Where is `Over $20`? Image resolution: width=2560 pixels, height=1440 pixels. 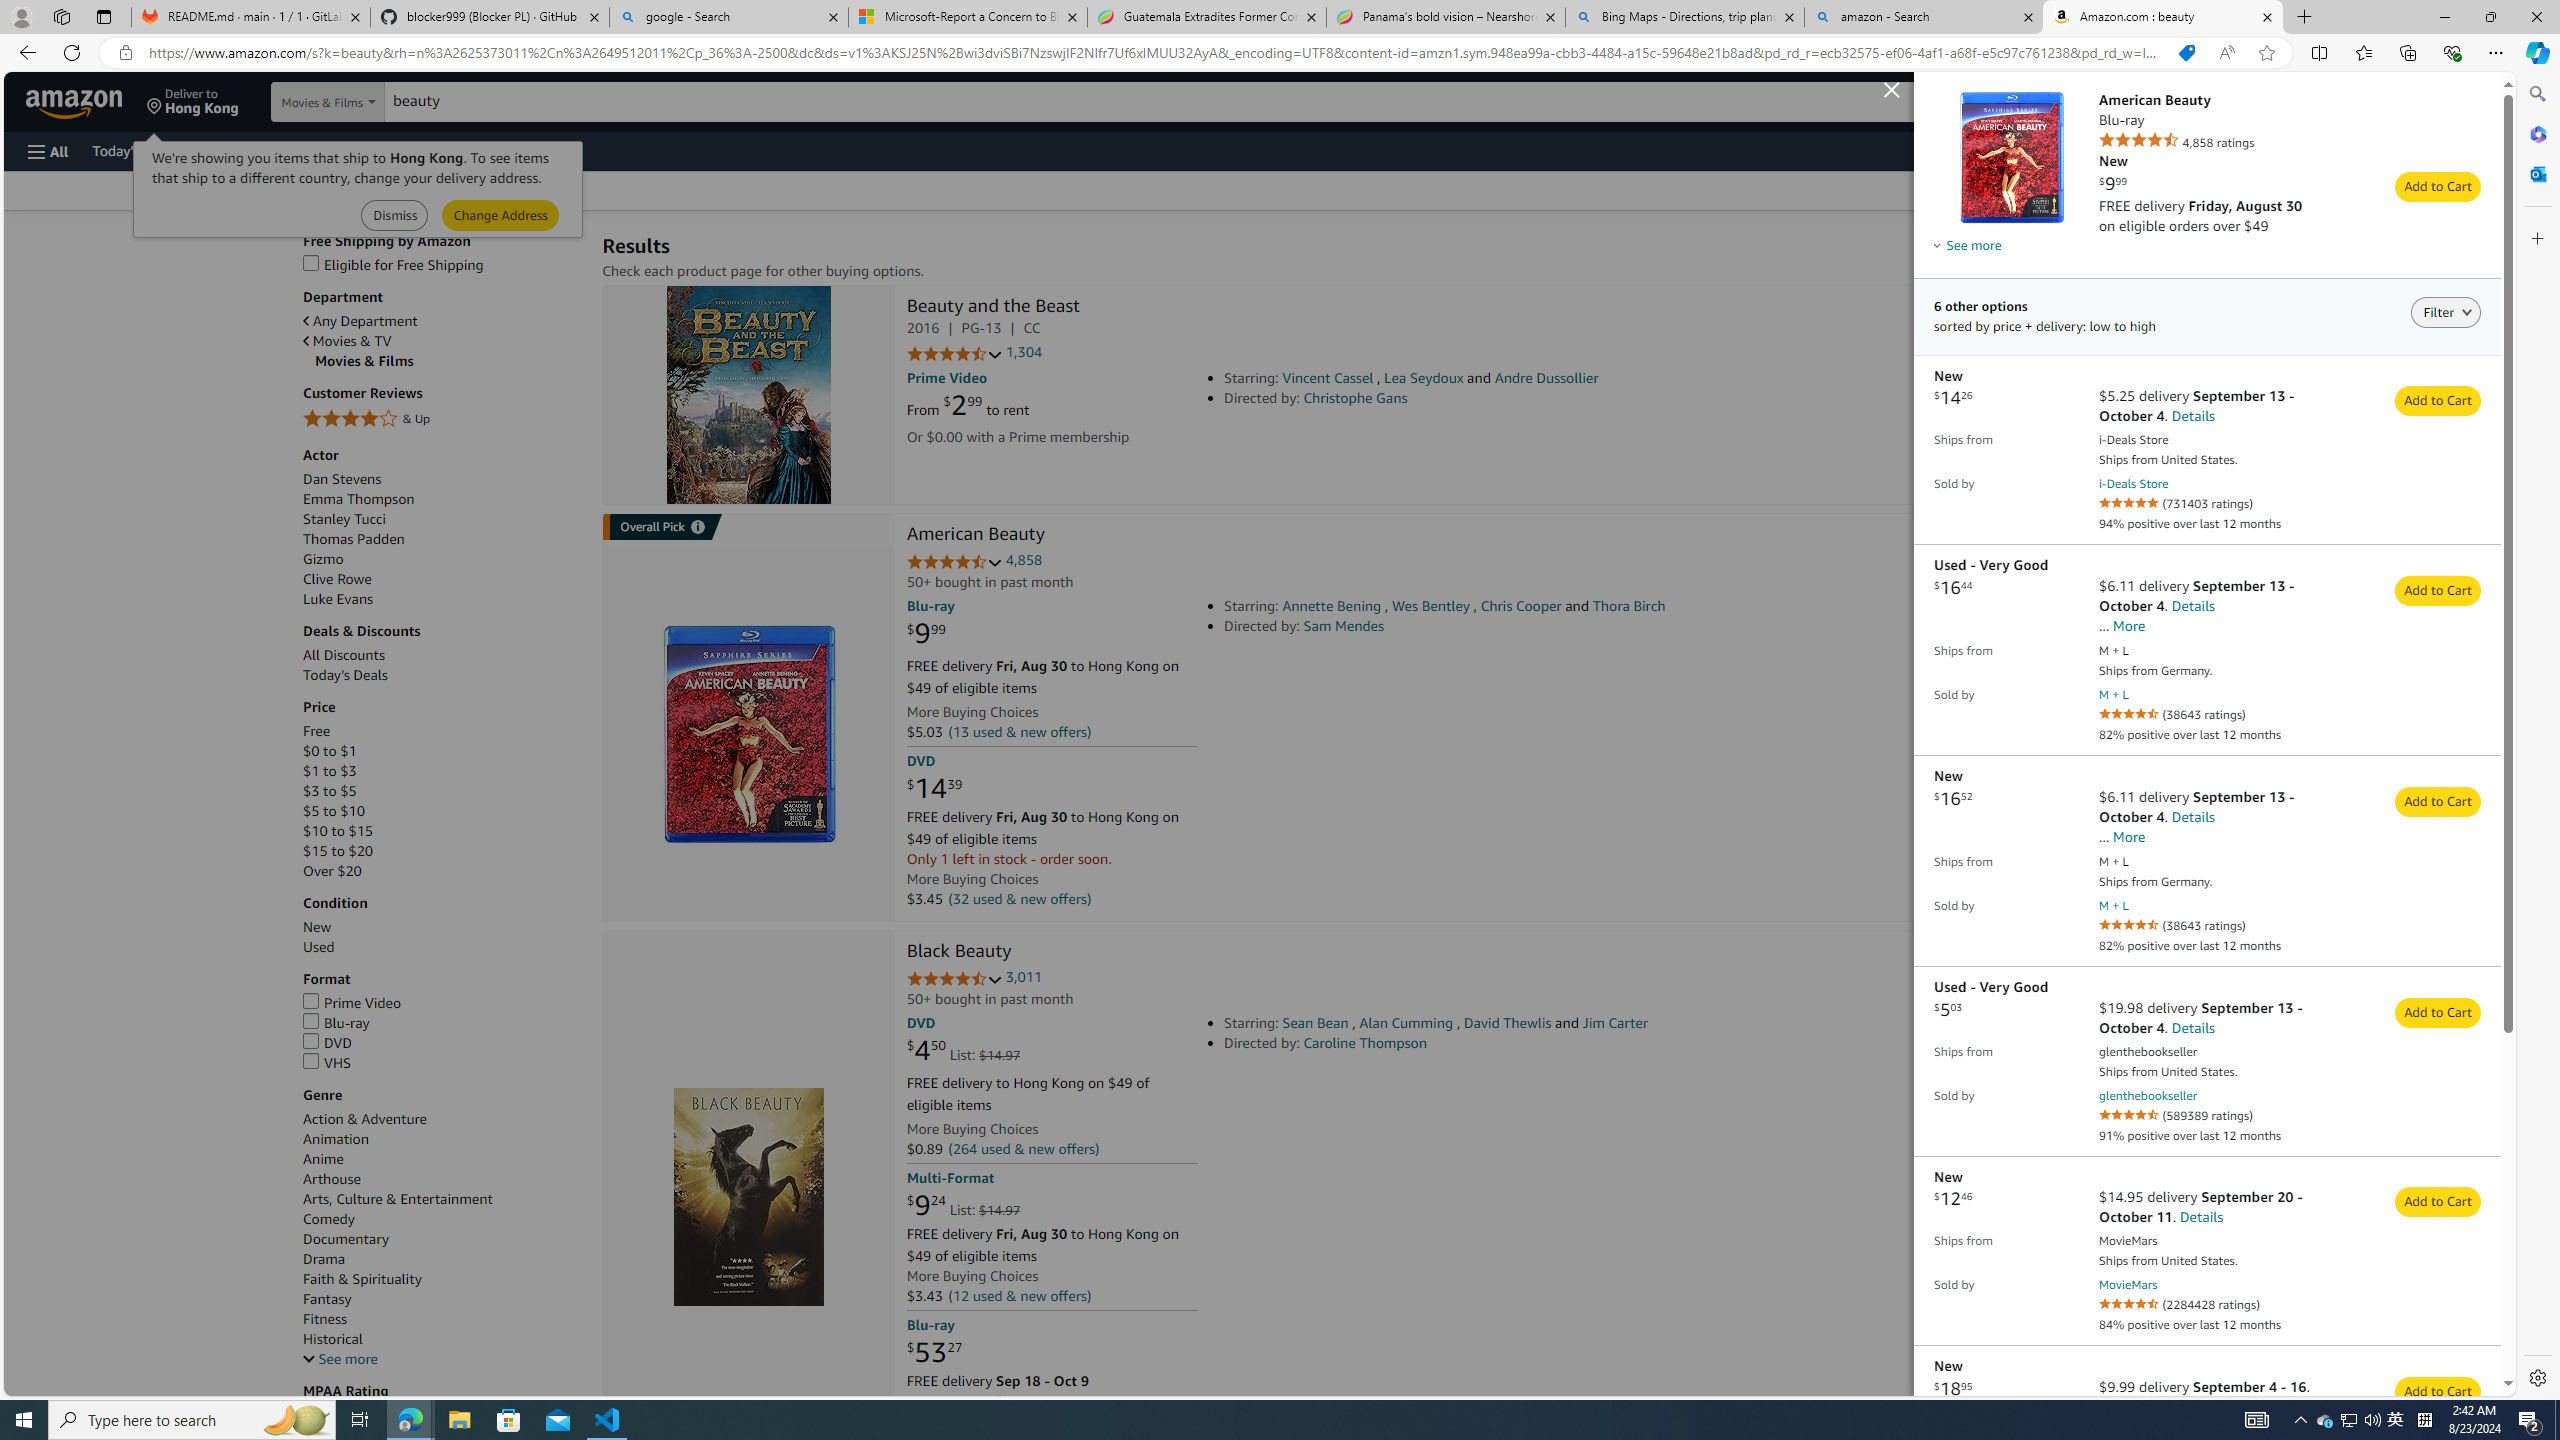 Over $20 is located at coordinates (442, 870).